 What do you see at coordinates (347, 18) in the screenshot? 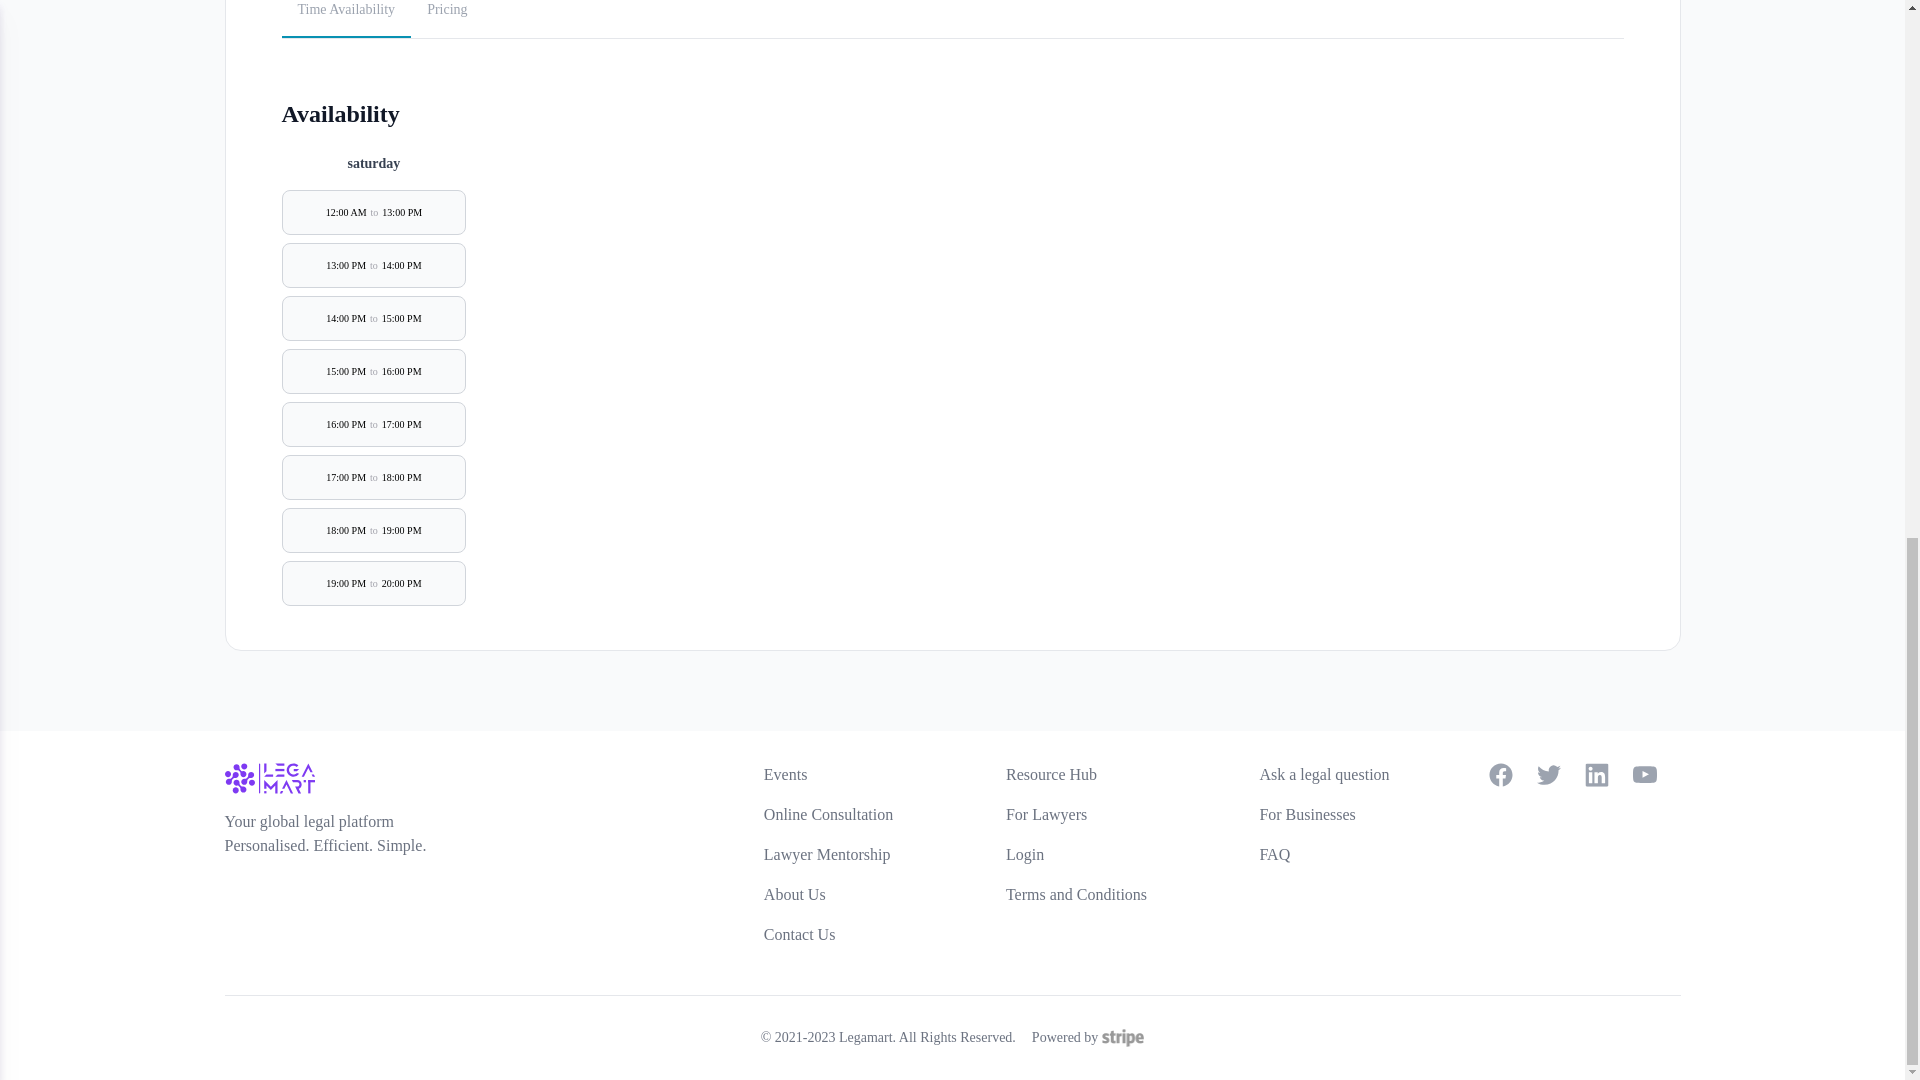
I see `Time Availability` at bounding box center [347, 18].